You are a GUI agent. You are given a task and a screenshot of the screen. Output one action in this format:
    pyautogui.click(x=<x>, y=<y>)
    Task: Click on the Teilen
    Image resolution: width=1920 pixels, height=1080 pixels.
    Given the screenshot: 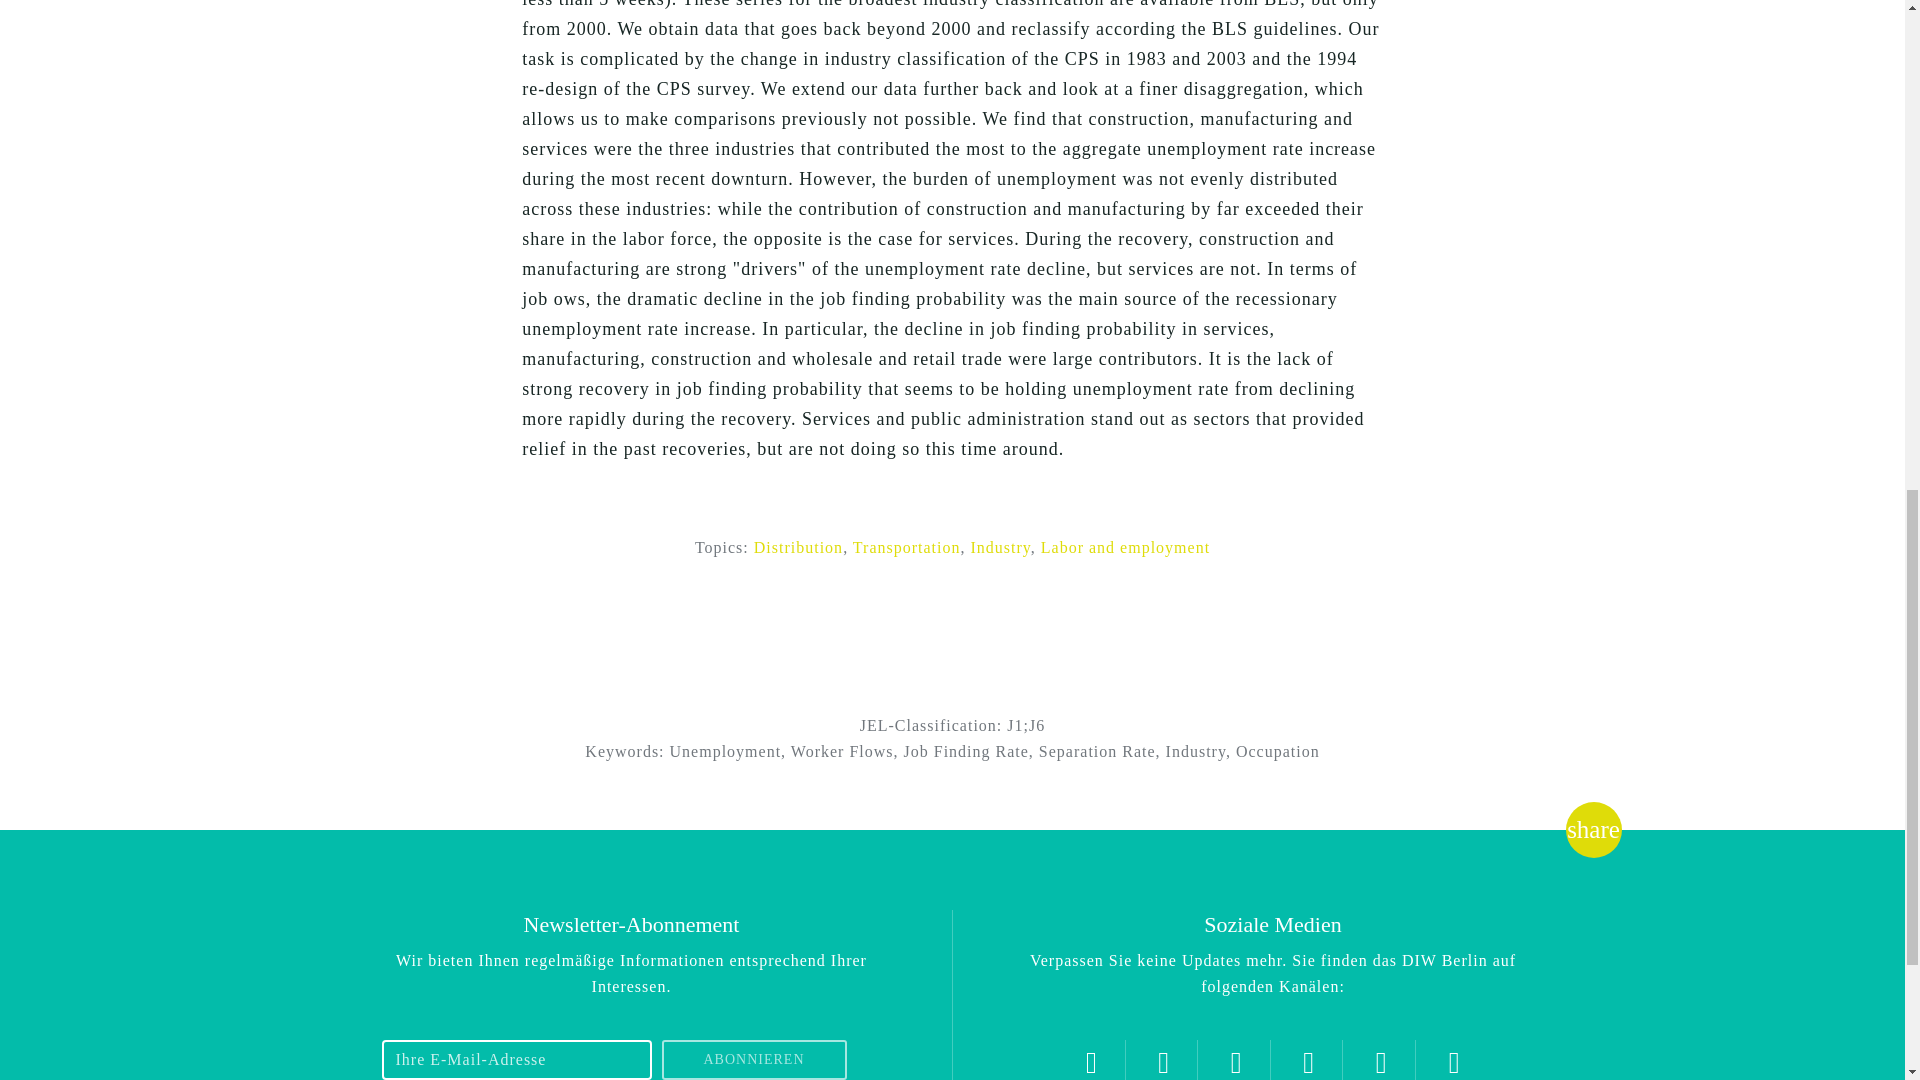 What is the action you would take?
    pyautogui.click(x=1593, y=830)
    